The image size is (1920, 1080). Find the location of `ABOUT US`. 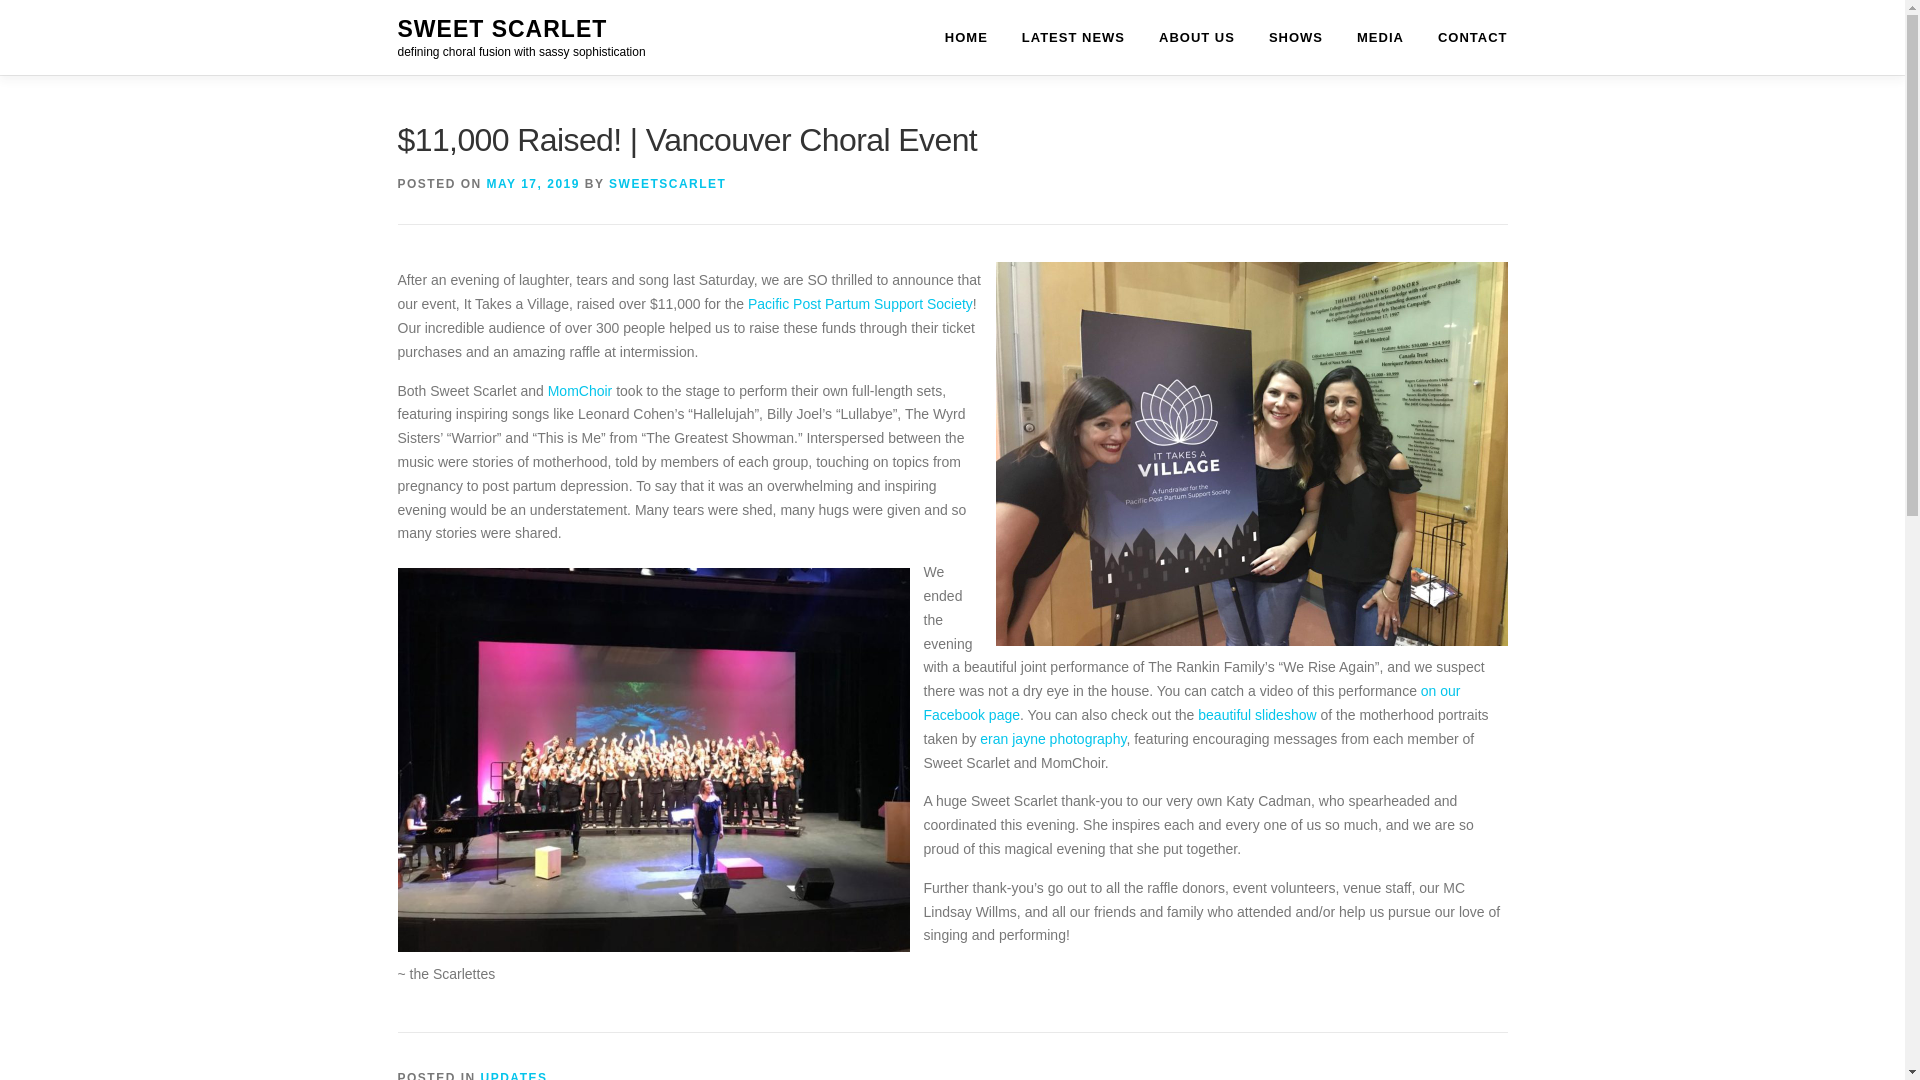

ABOUT US is located at coordinates (1196, 37).